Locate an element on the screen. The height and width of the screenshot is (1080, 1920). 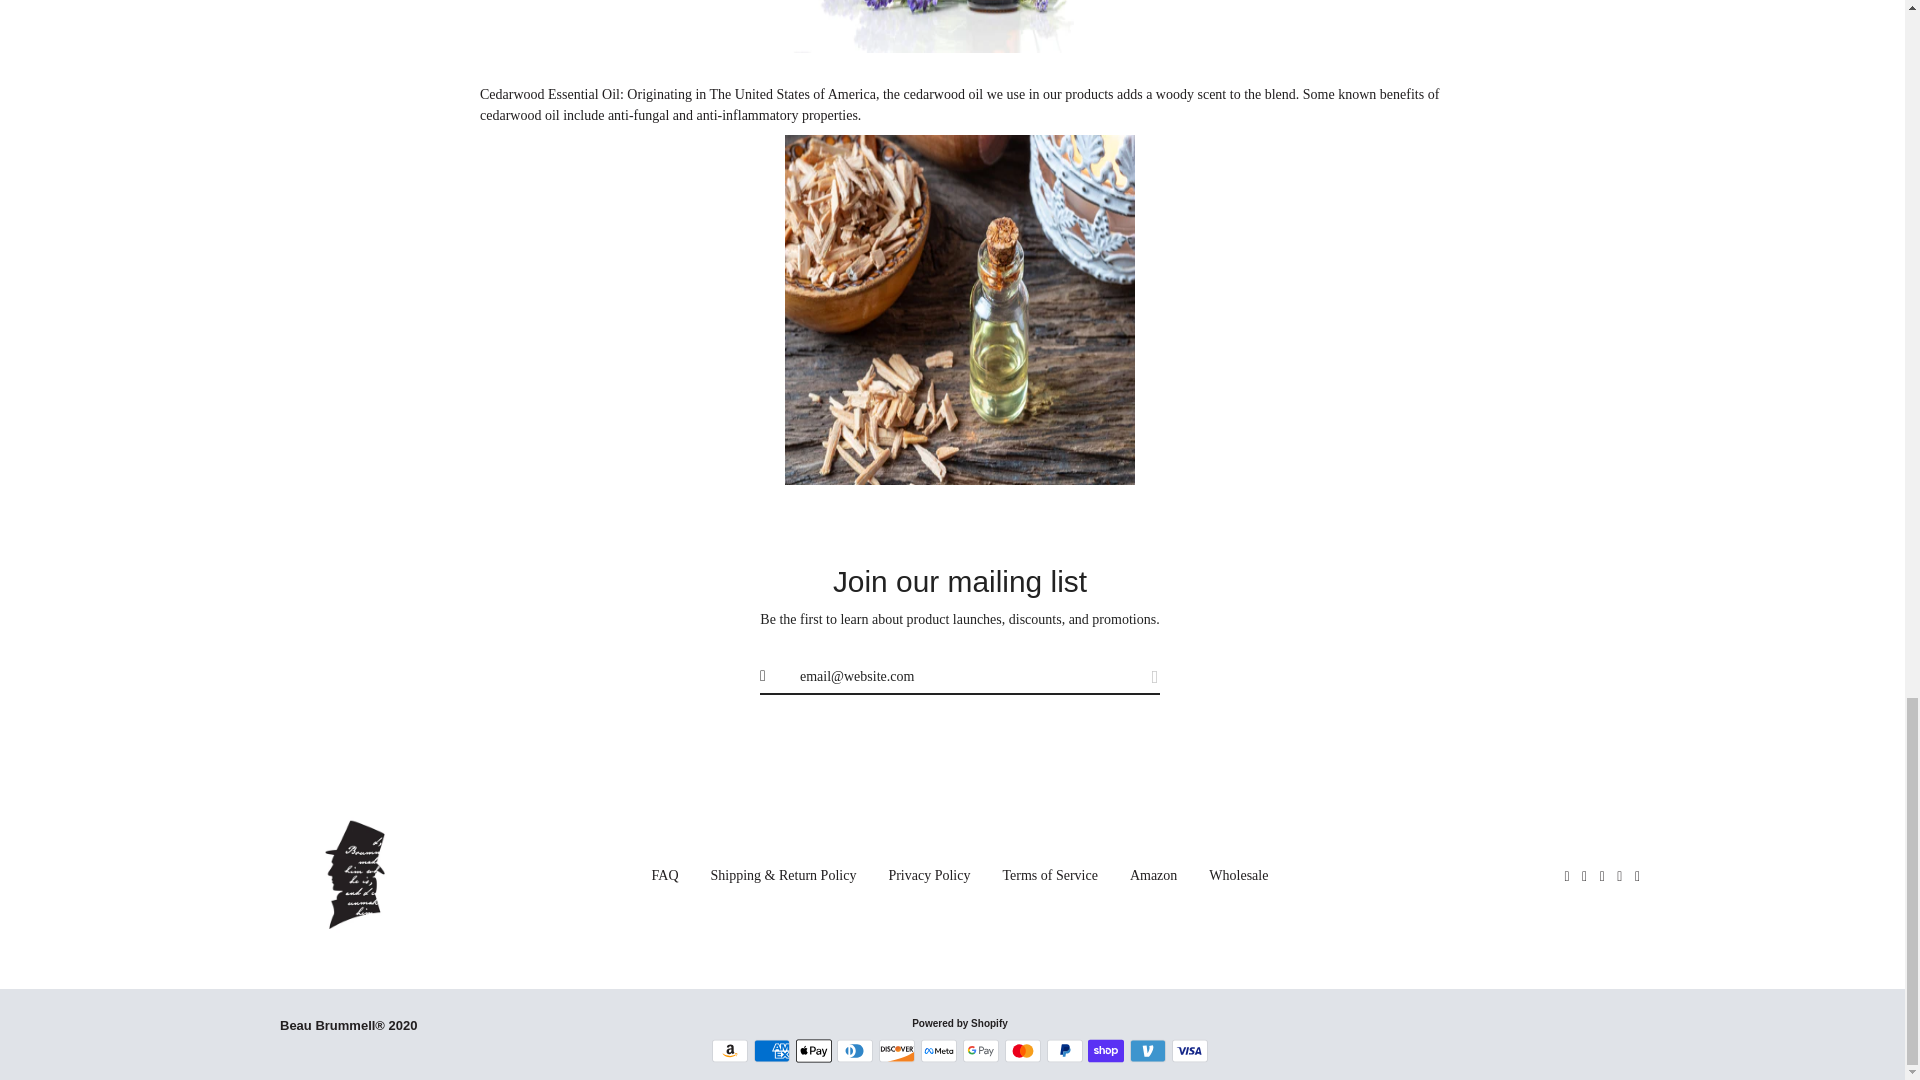
American Express is located at coordinates (772, 1050).